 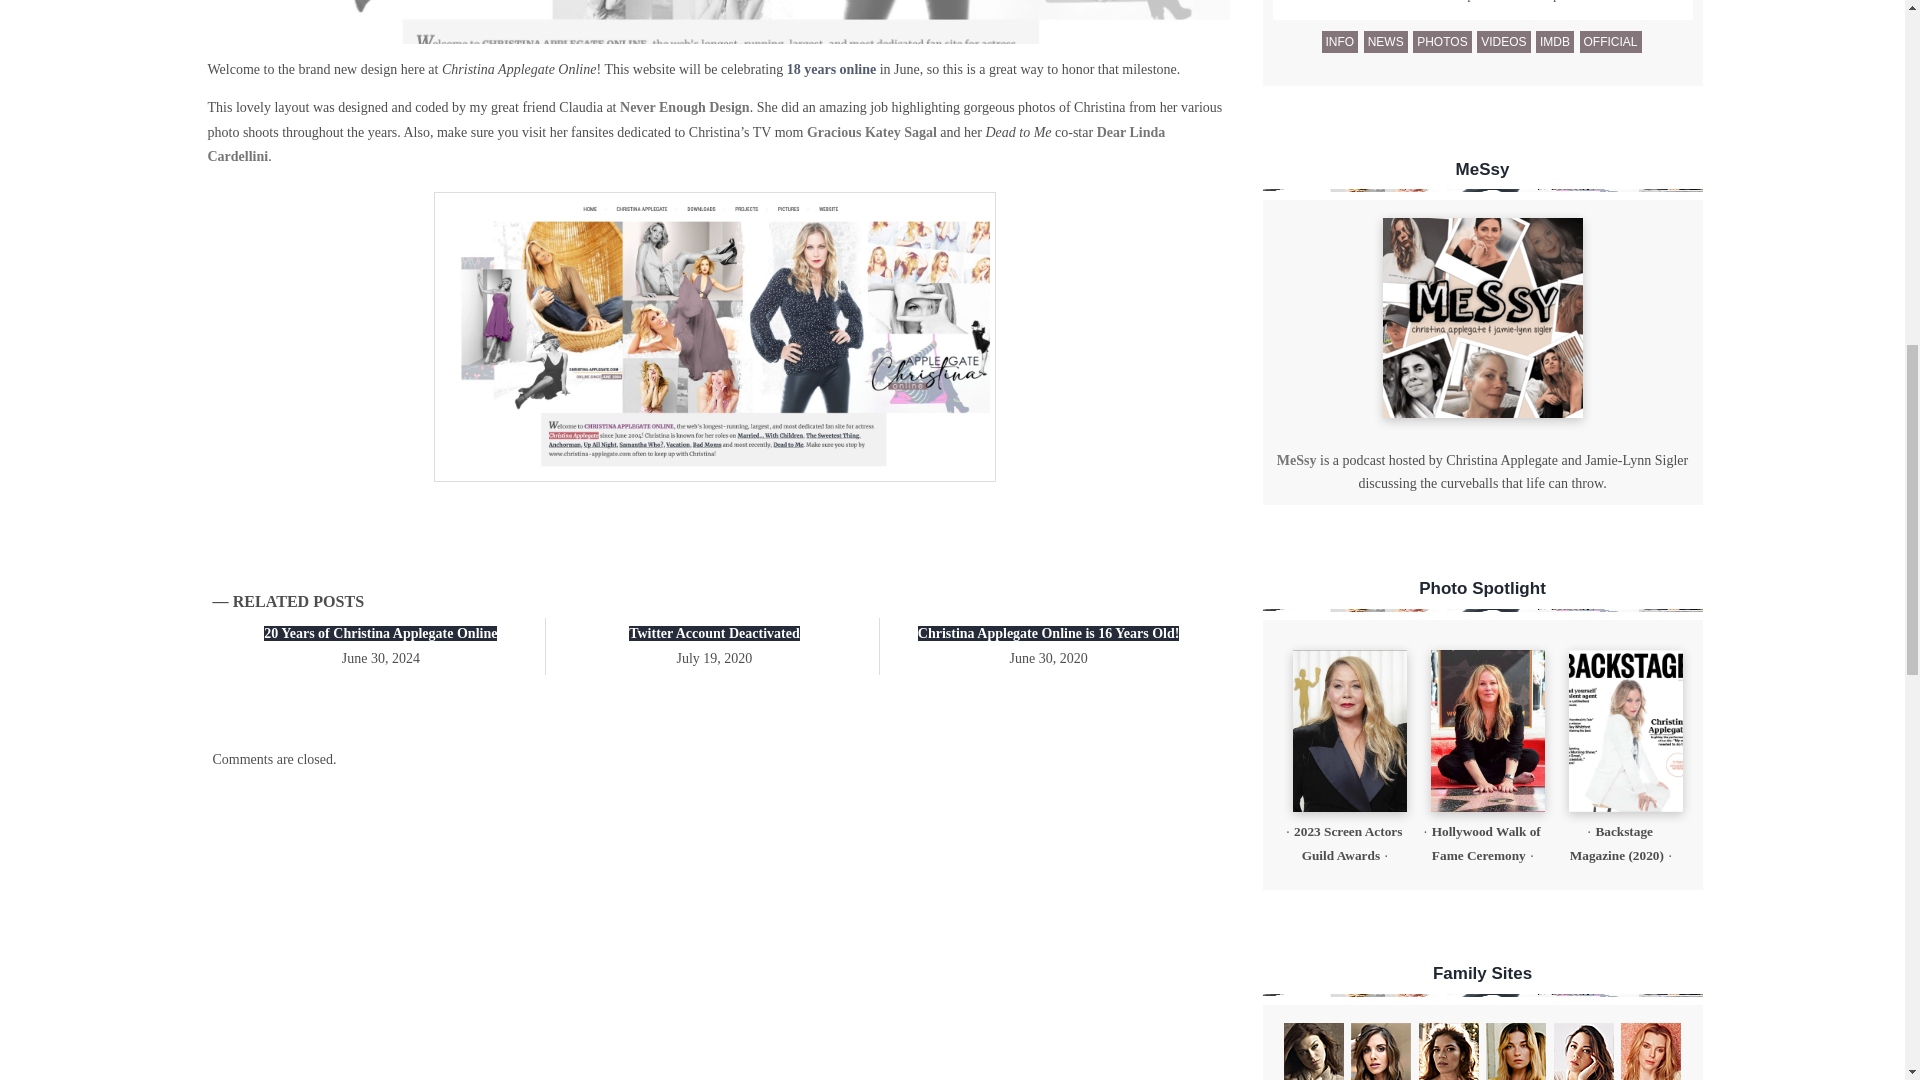 What do you see at coordinates (1048, 634) in the screenshot?
I see `Christina Applegate Online is 16 Years Old!` at bounding box center [1048, 634].